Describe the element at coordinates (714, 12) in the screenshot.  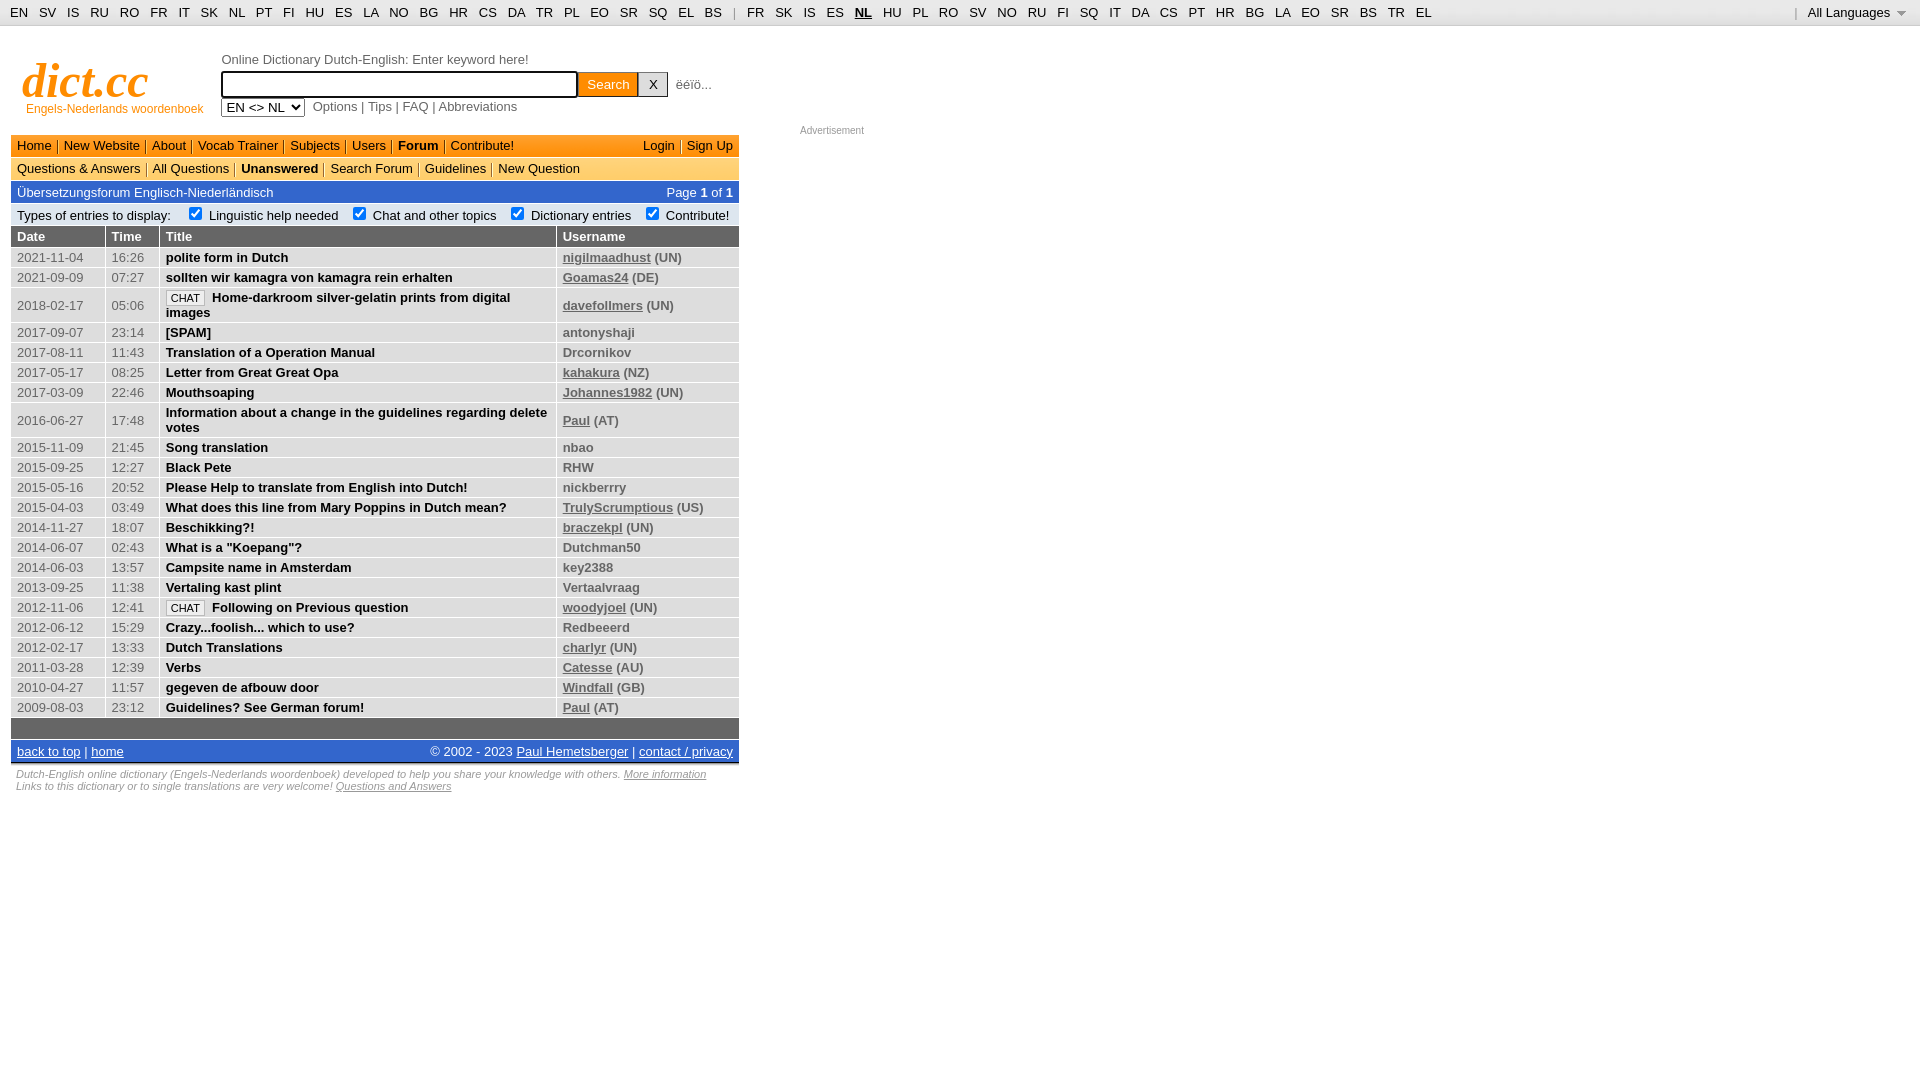
I see `BS` at that location.